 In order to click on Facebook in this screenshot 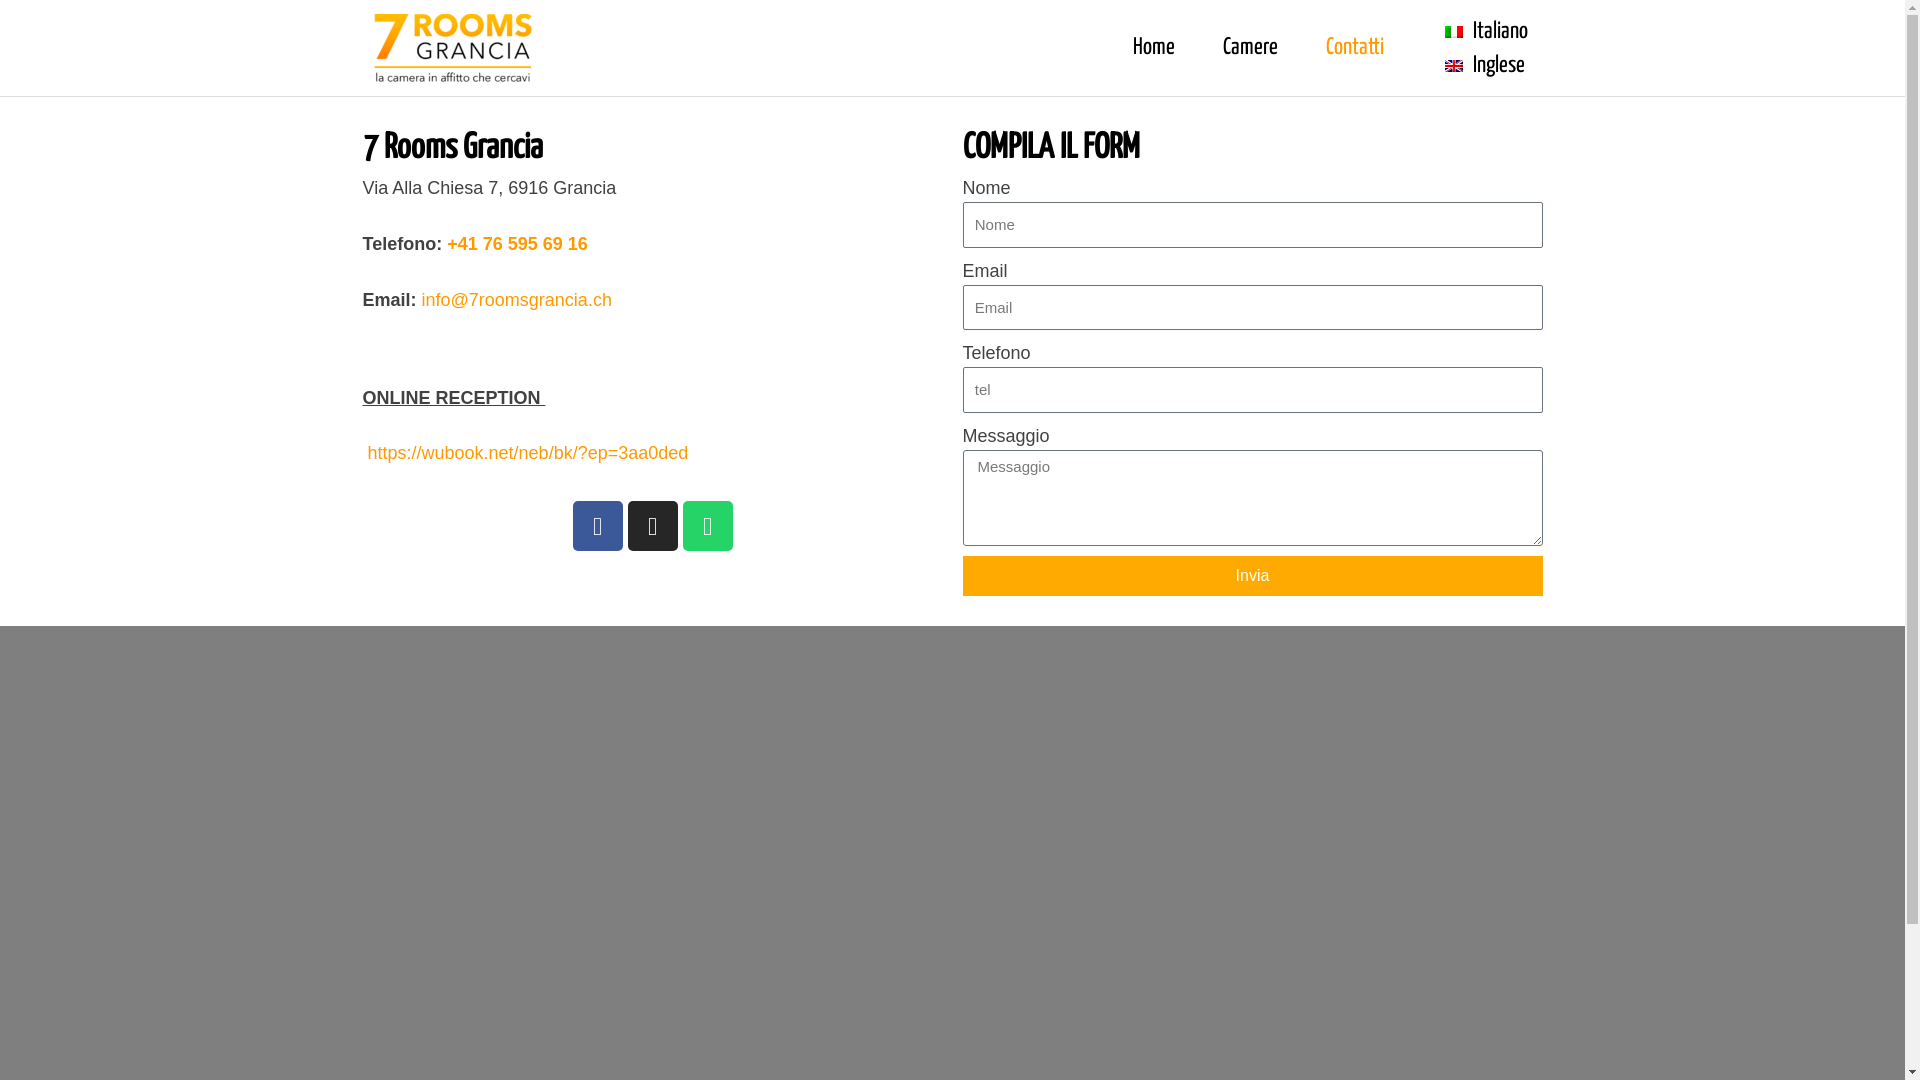, I will do `click(597, 526)`.